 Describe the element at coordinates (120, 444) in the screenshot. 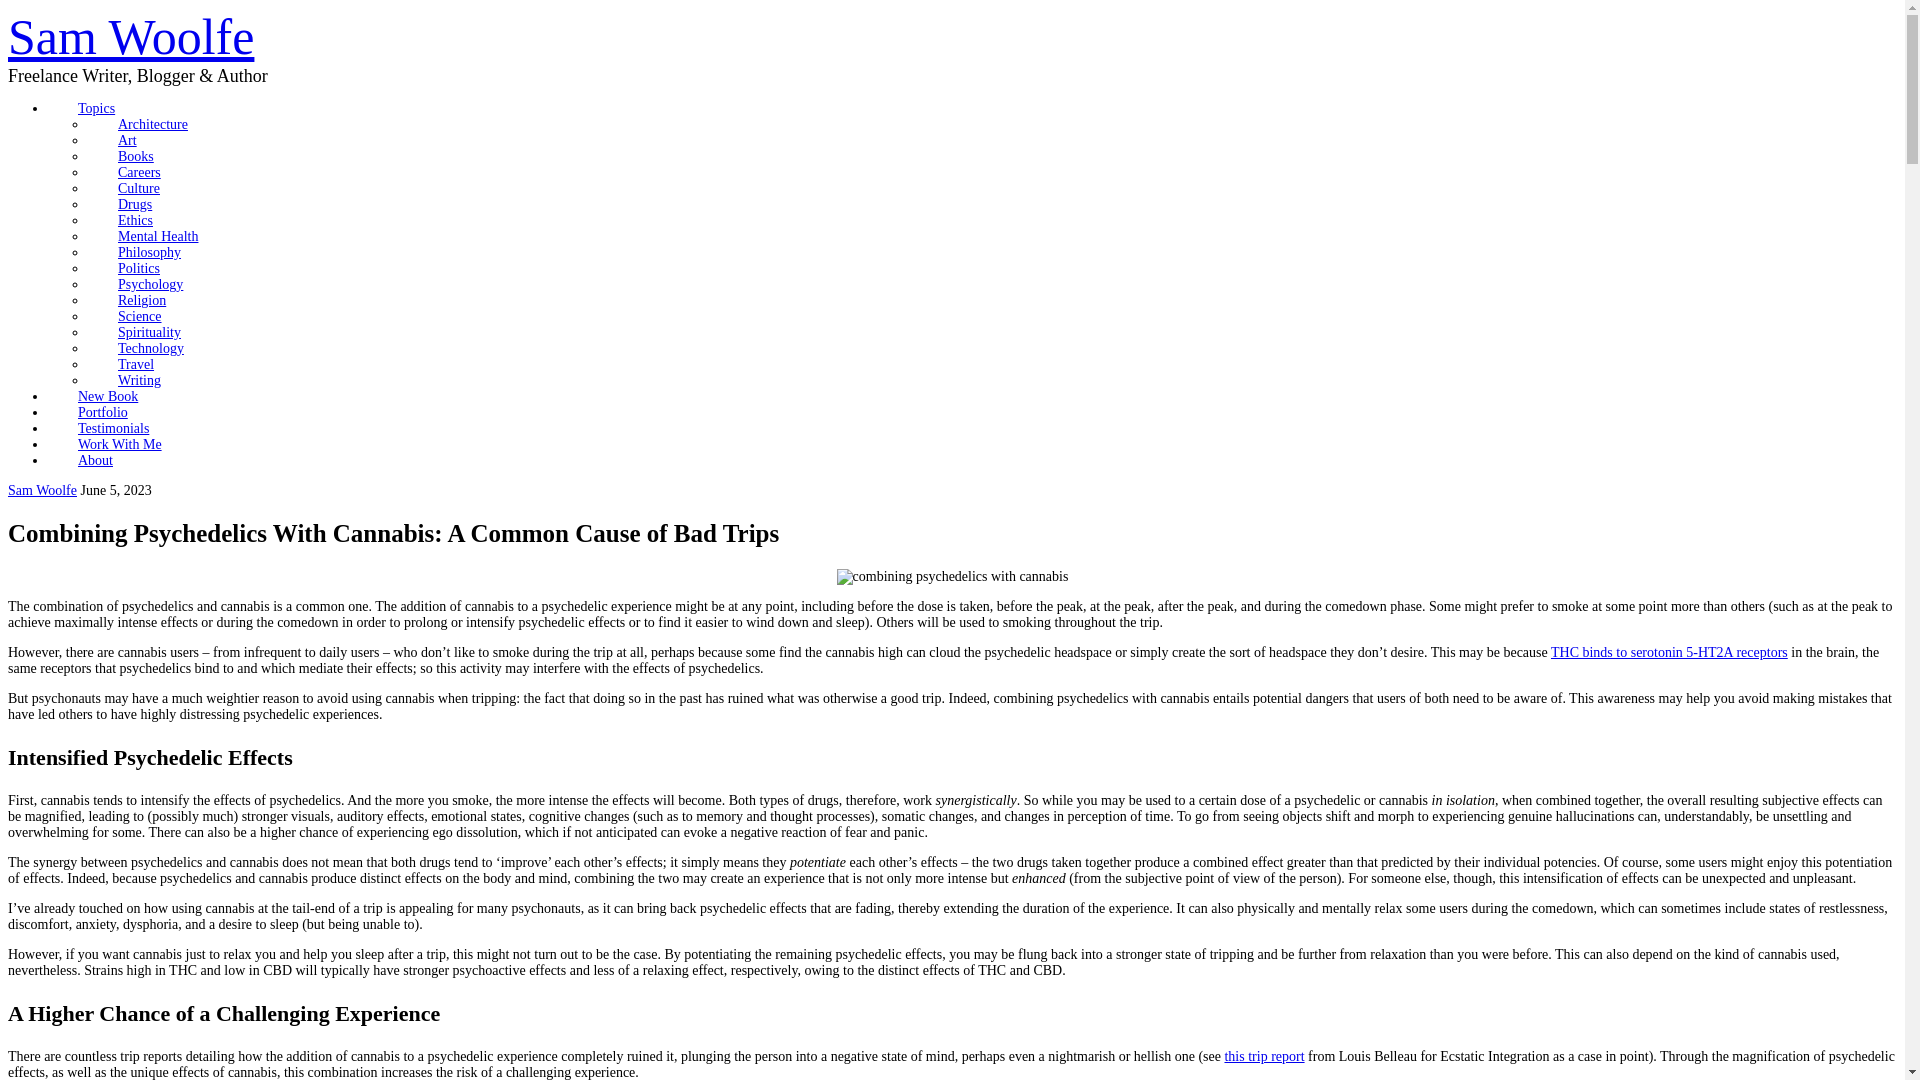

I see `Work With Me` at that location.